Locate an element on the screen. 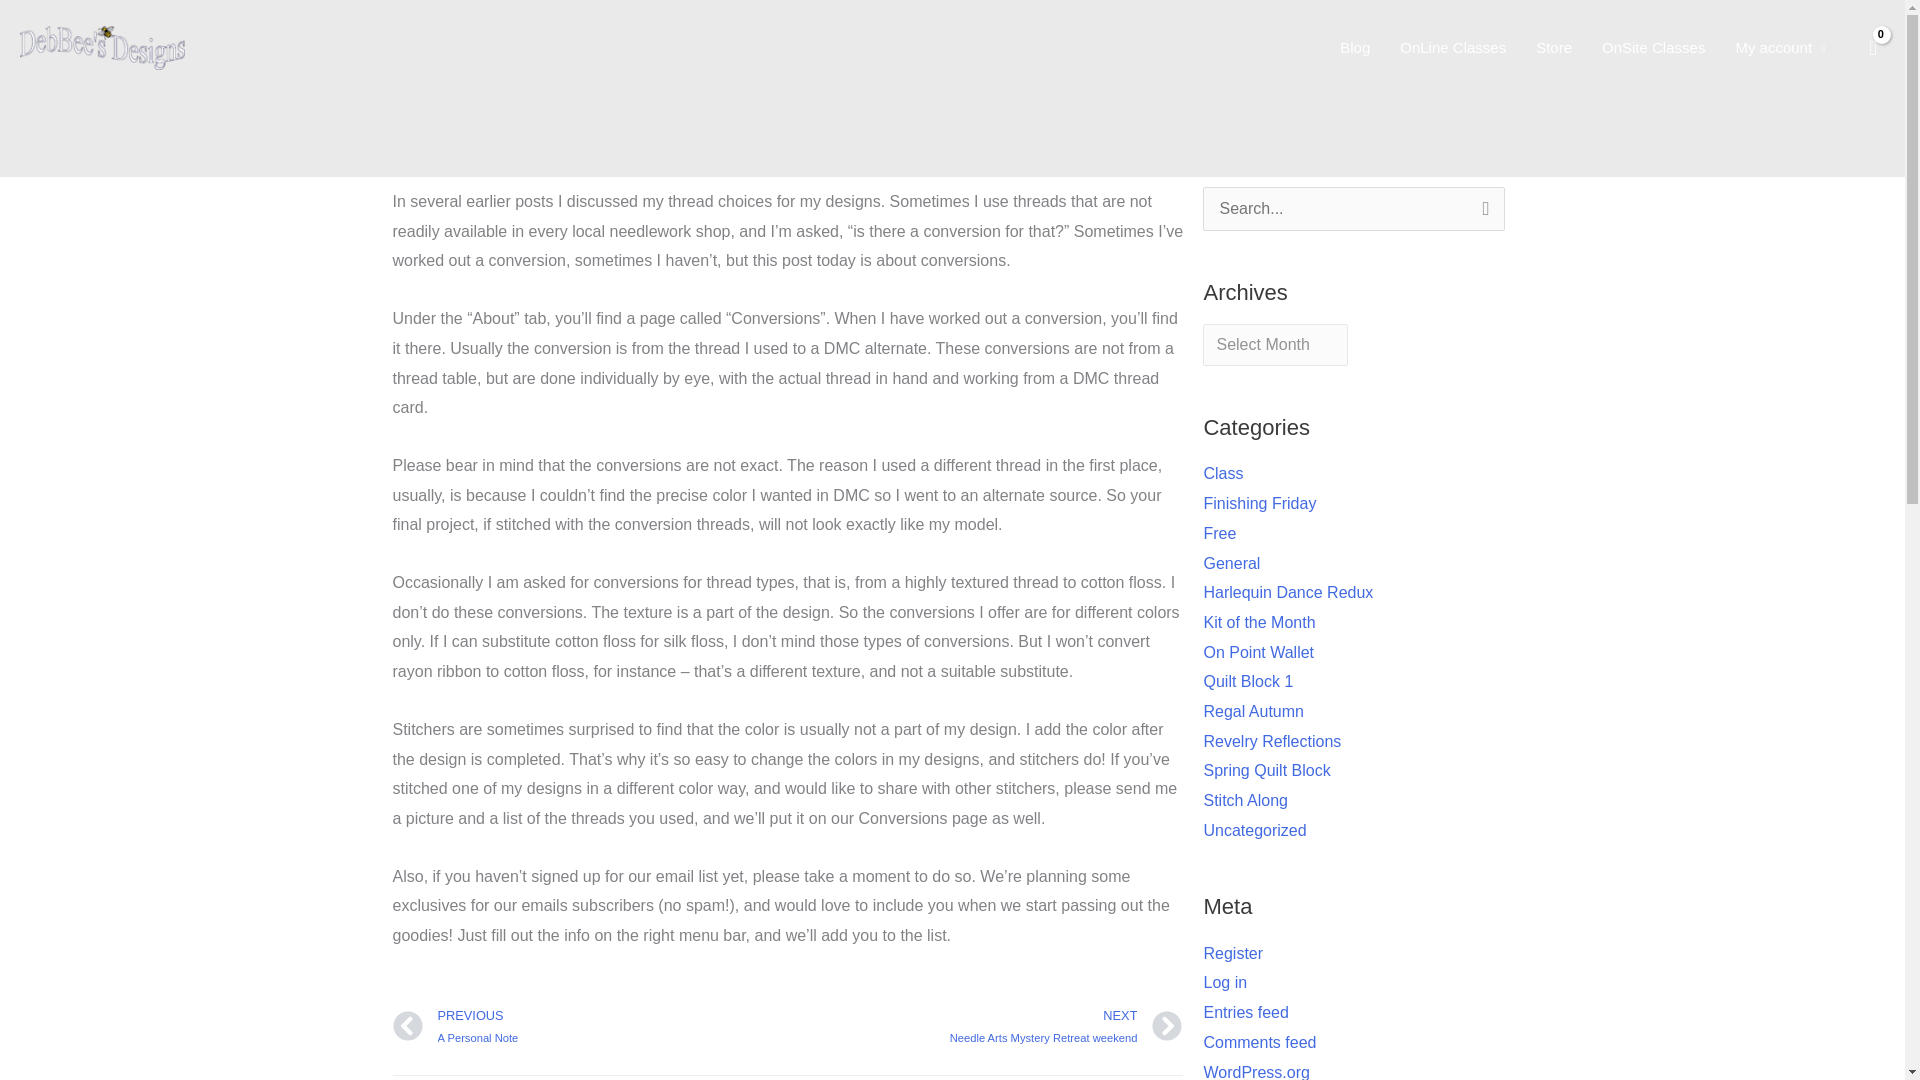 The height and width of the screenshot is (1080, 1920). On Point Wallet is located at coordinates (1231, 564).